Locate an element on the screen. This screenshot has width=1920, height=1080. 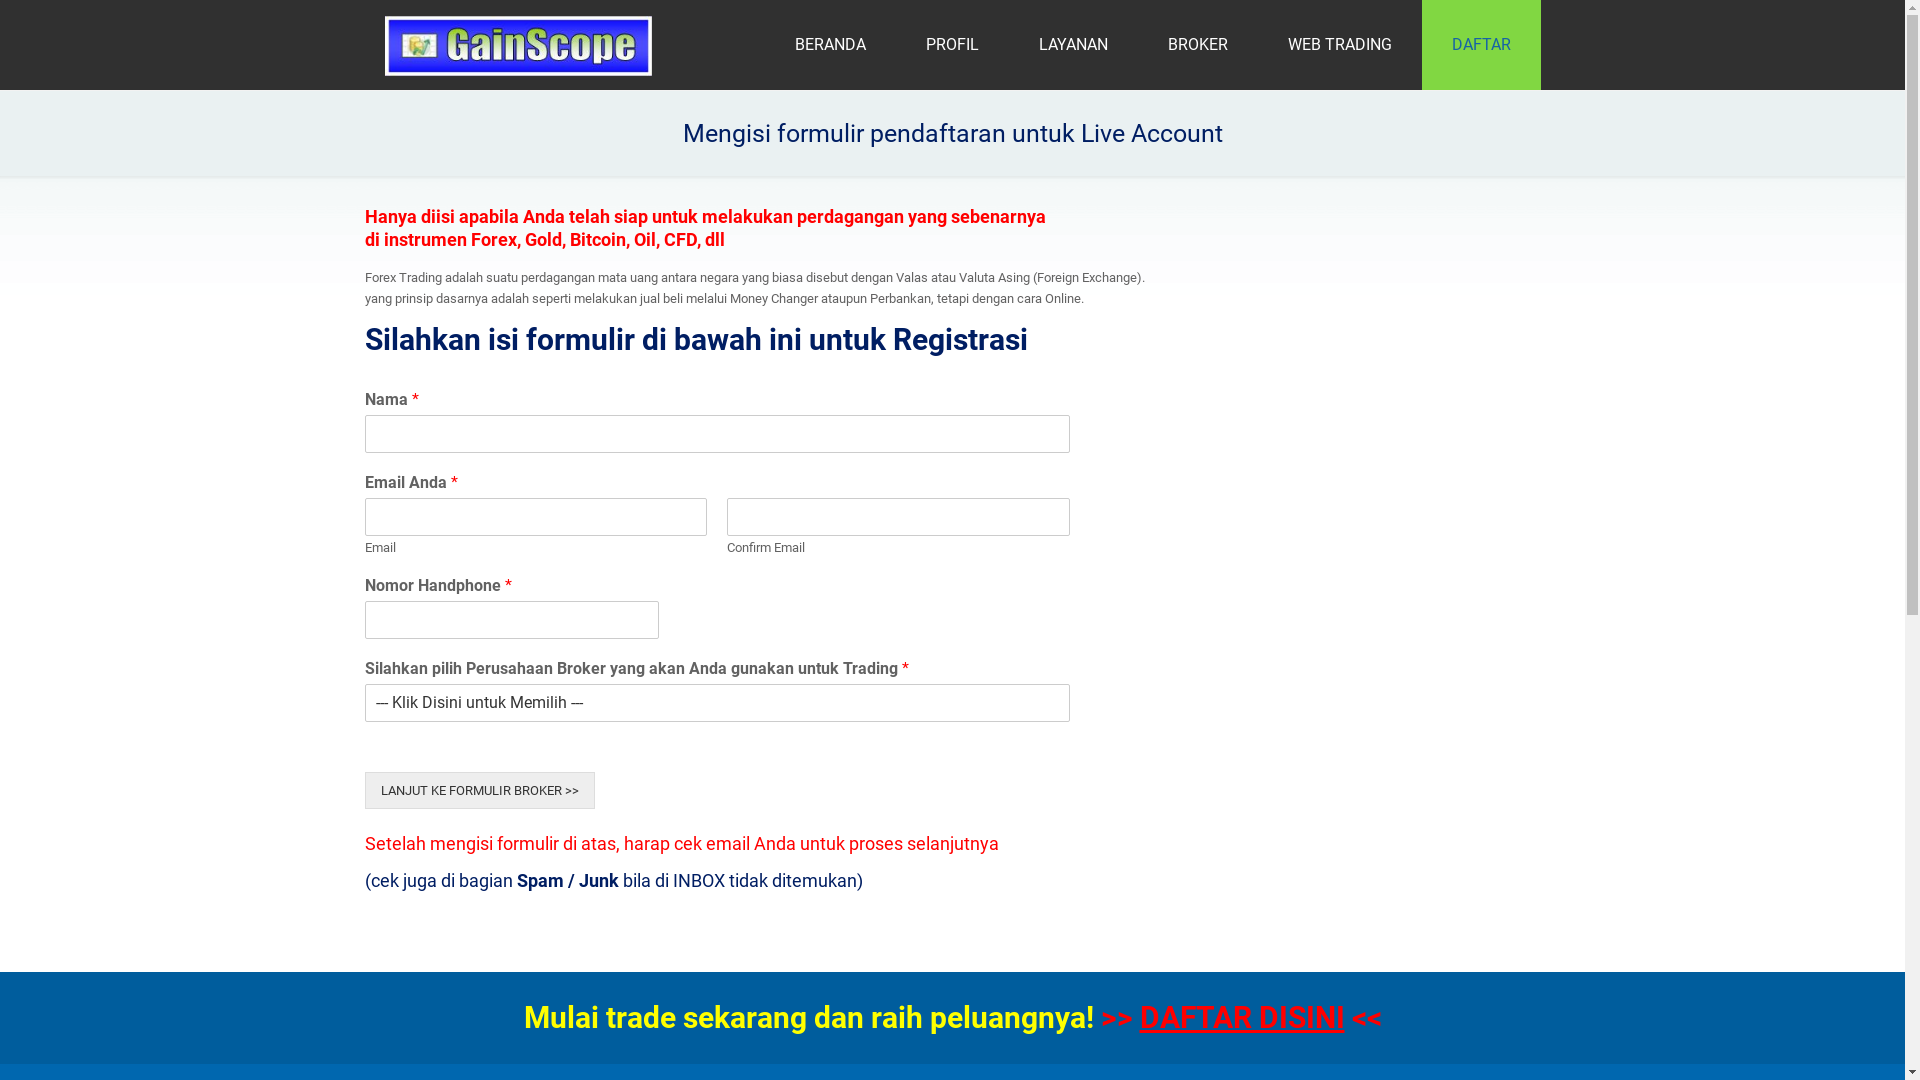
LANJUT KE FORMULIR BROKER >> is located at coordinates (479, 790).